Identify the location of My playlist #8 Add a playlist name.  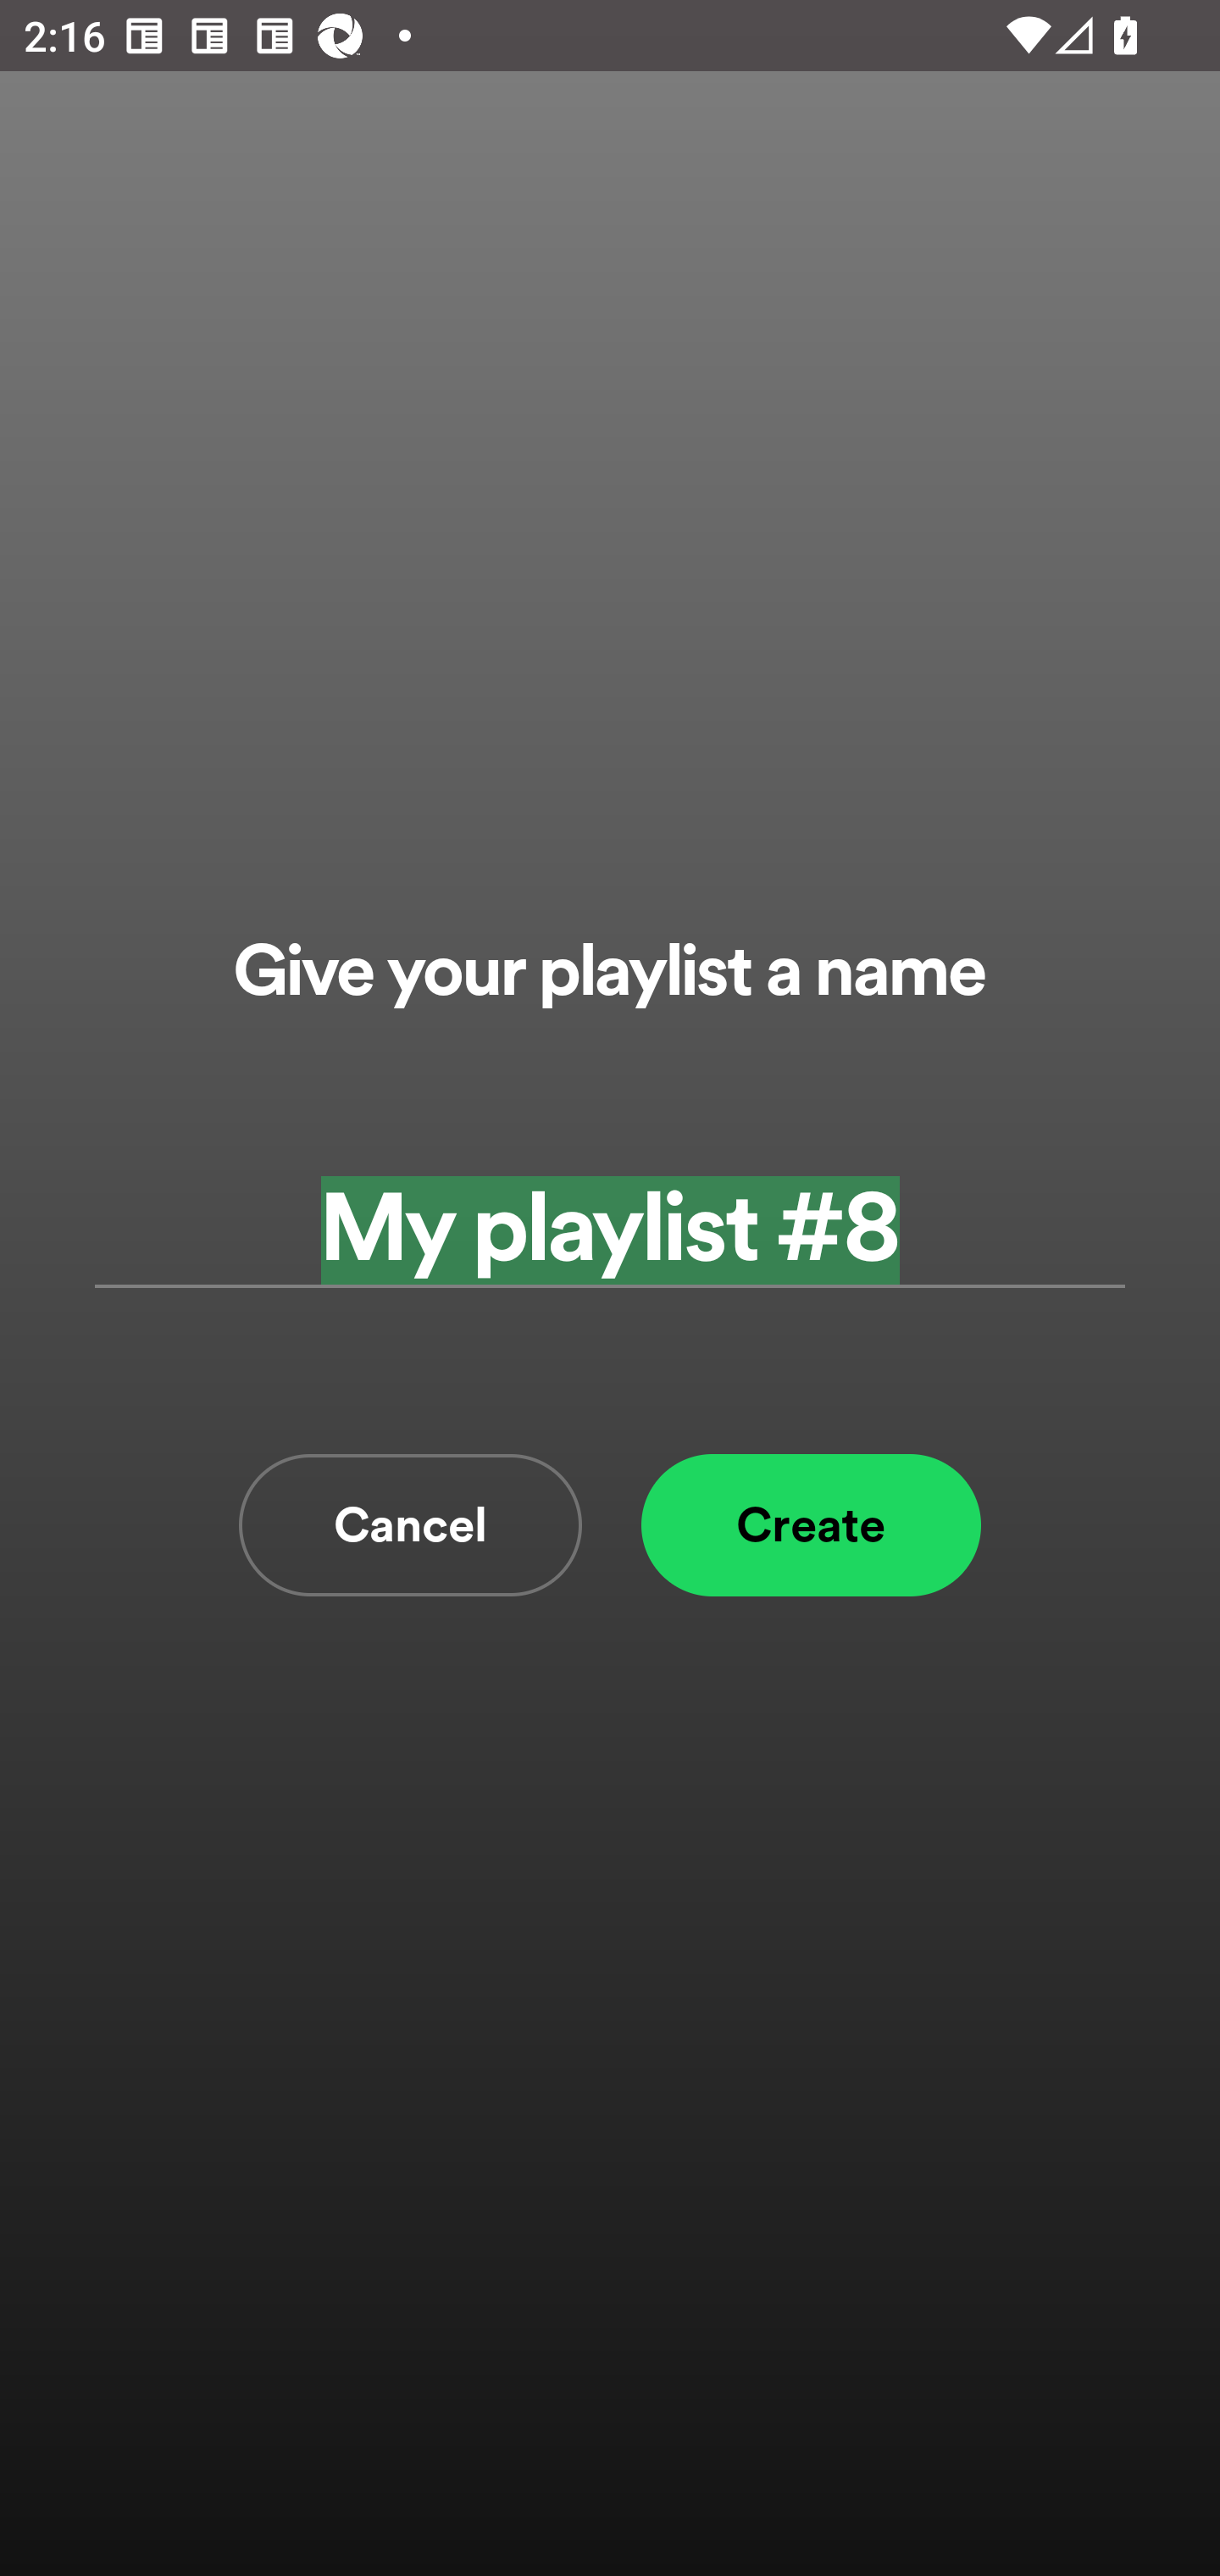
(610, 1230).